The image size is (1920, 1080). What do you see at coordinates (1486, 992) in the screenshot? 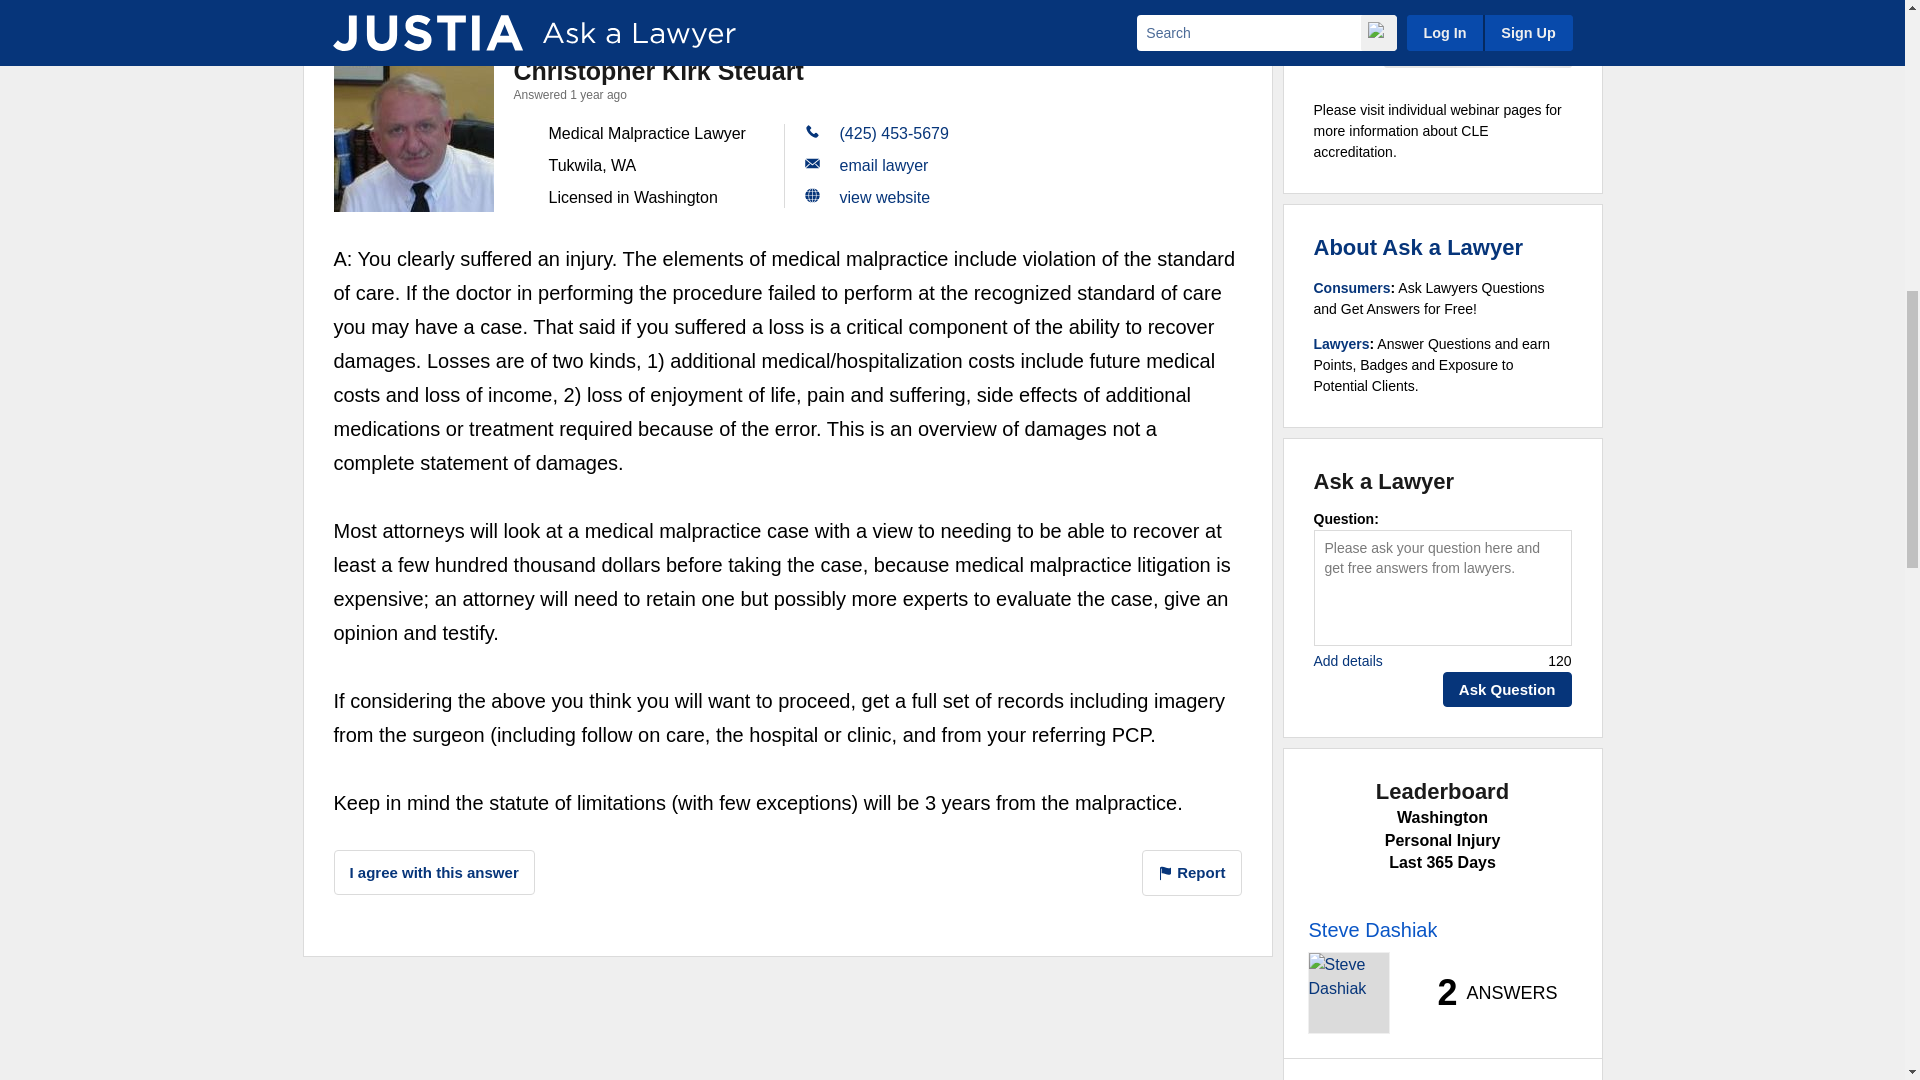
I see `Ask a Lawyer - Leaderboard - Lawyer Stats` at bounding box center [1486, 992].